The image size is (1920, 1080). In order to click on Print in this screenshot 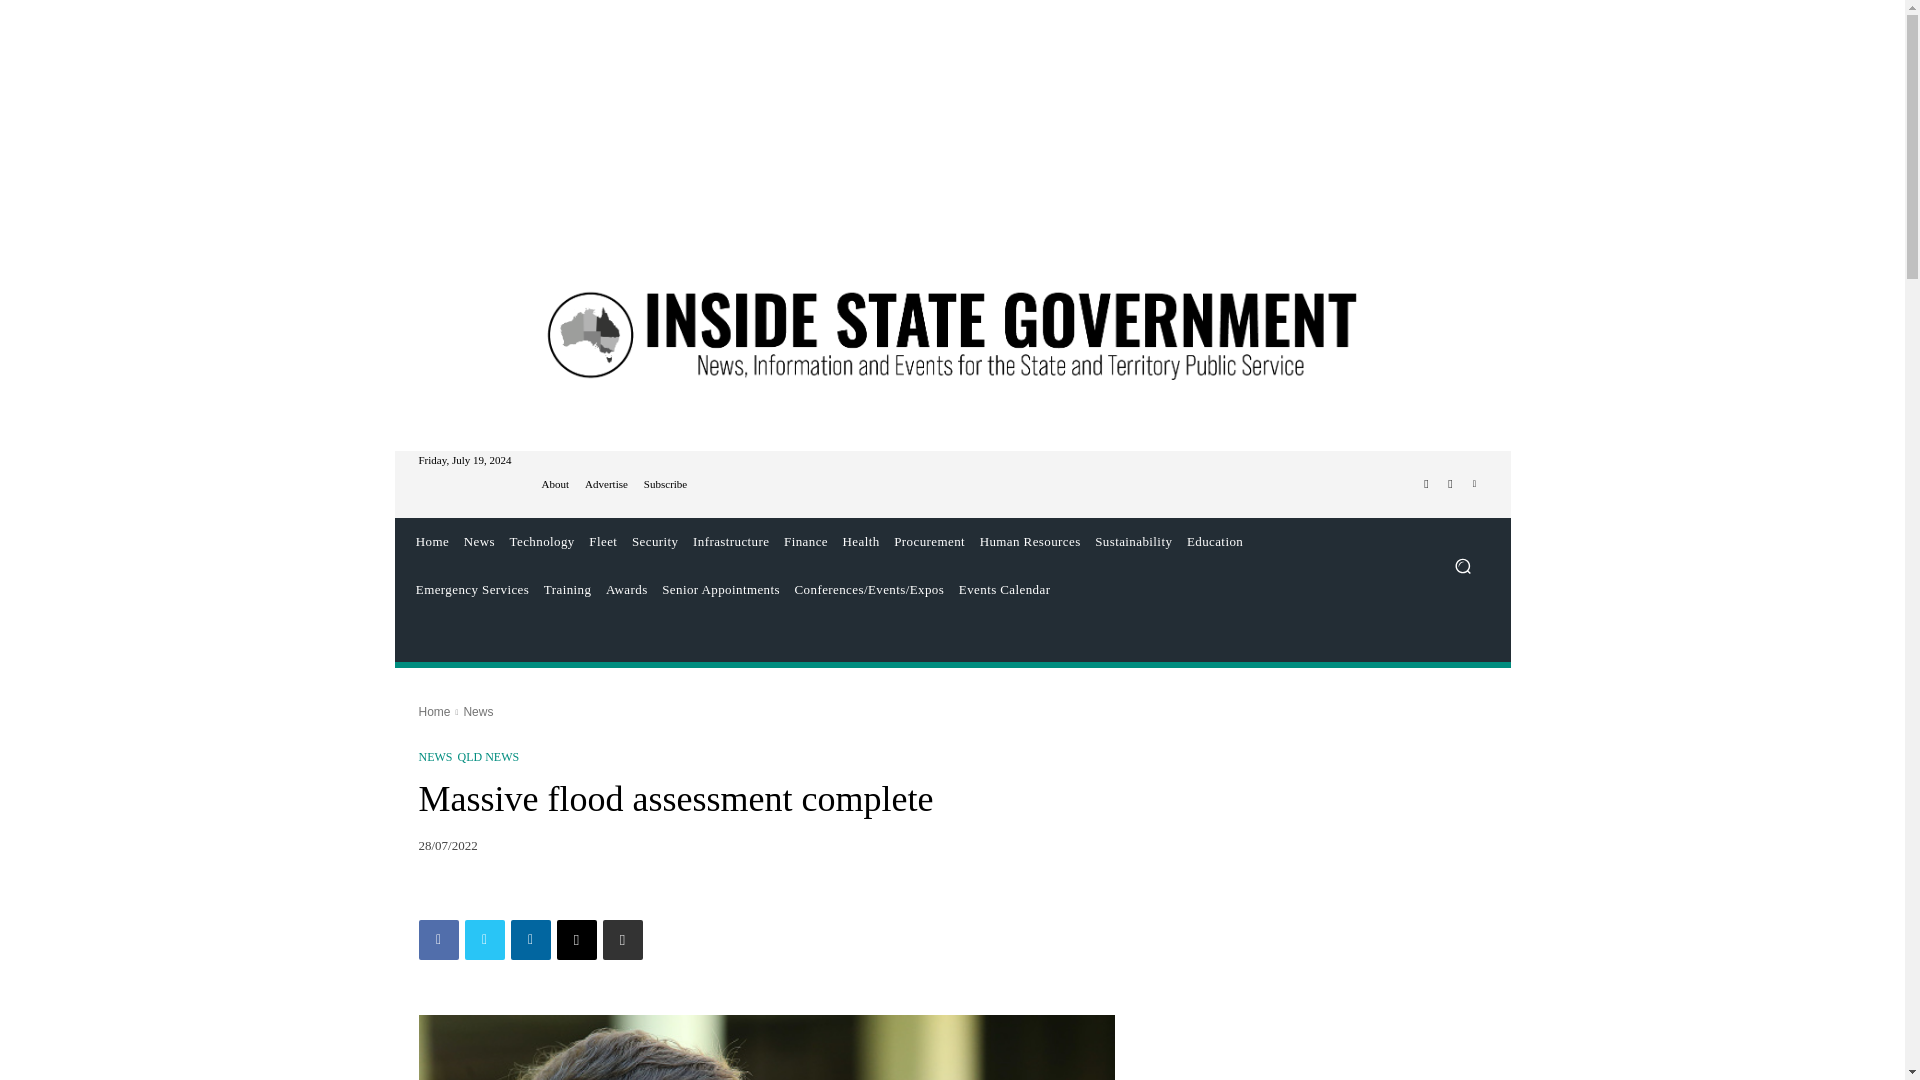, I will do `click(622, 940)`.